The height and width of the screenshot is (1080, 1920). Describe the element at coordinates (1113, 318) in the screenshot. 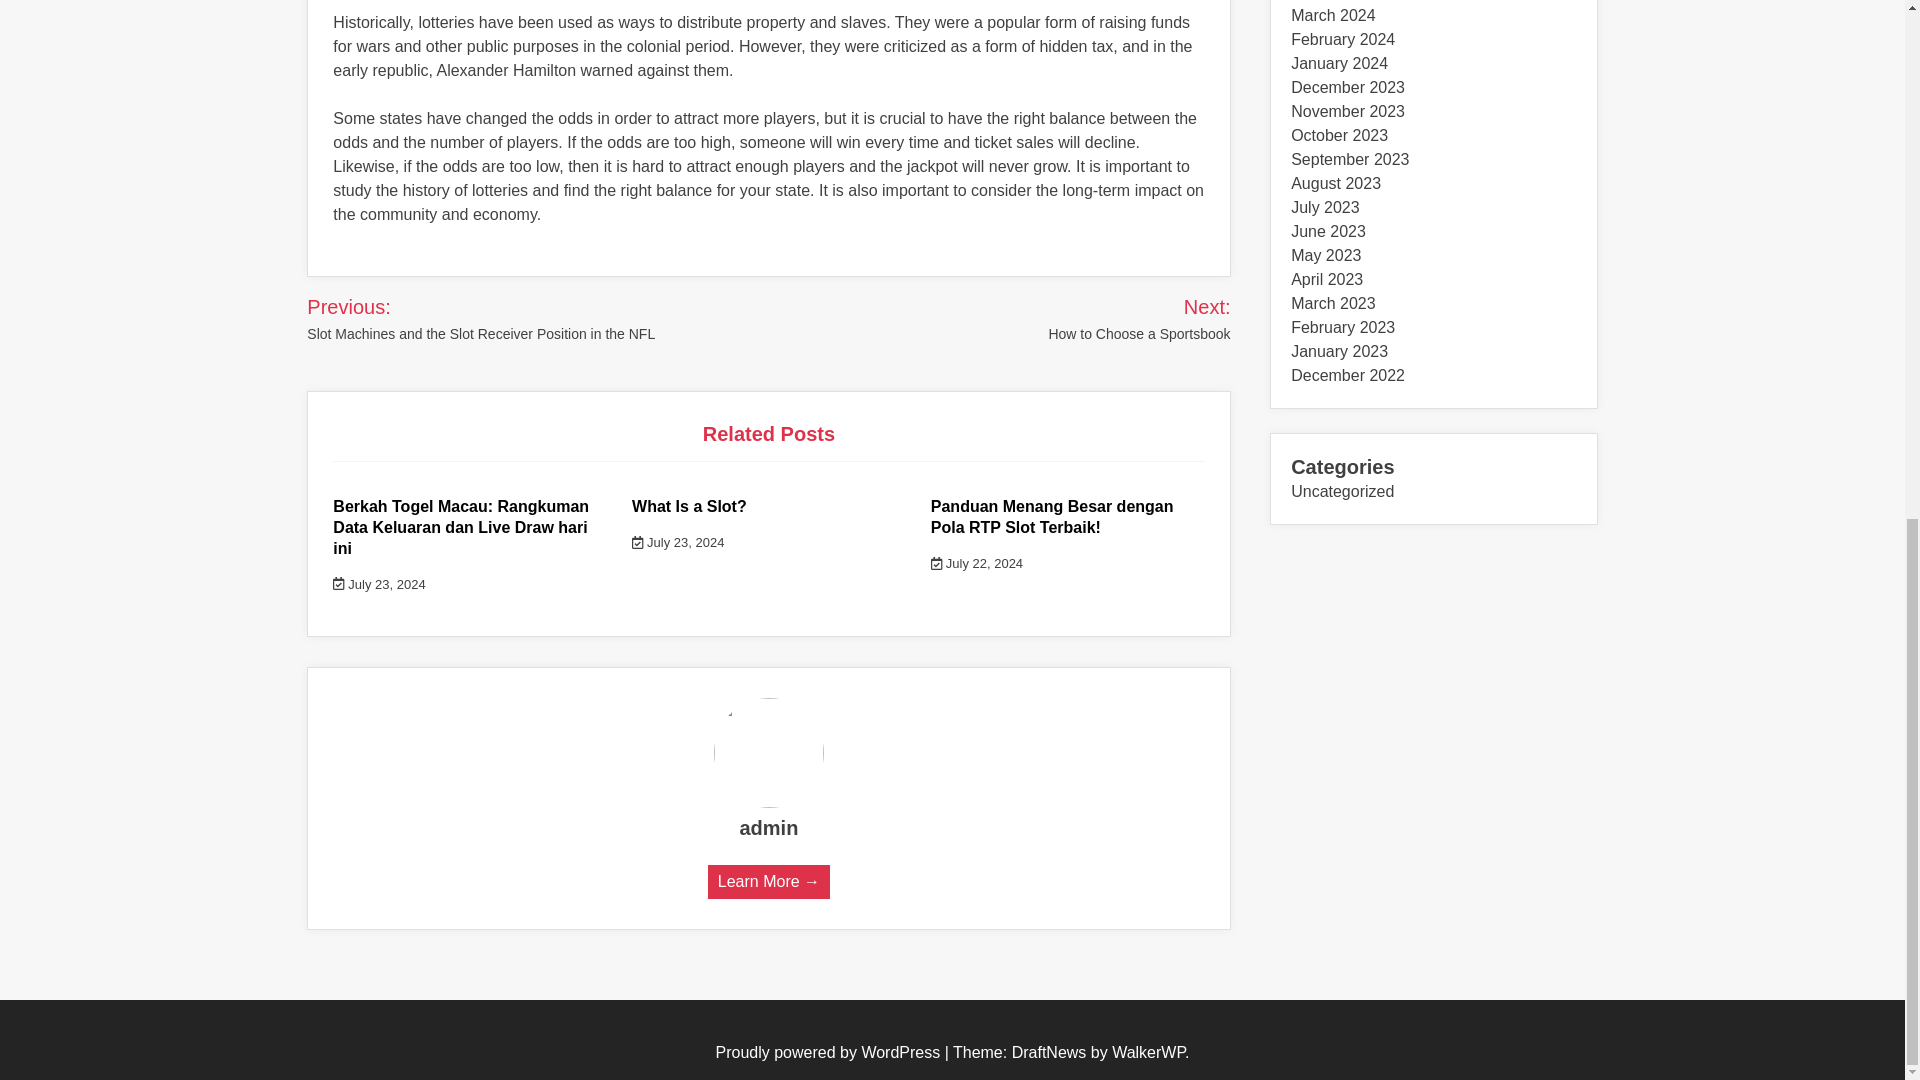

I see `Next: How to Choose a Sportsbook` at that location.